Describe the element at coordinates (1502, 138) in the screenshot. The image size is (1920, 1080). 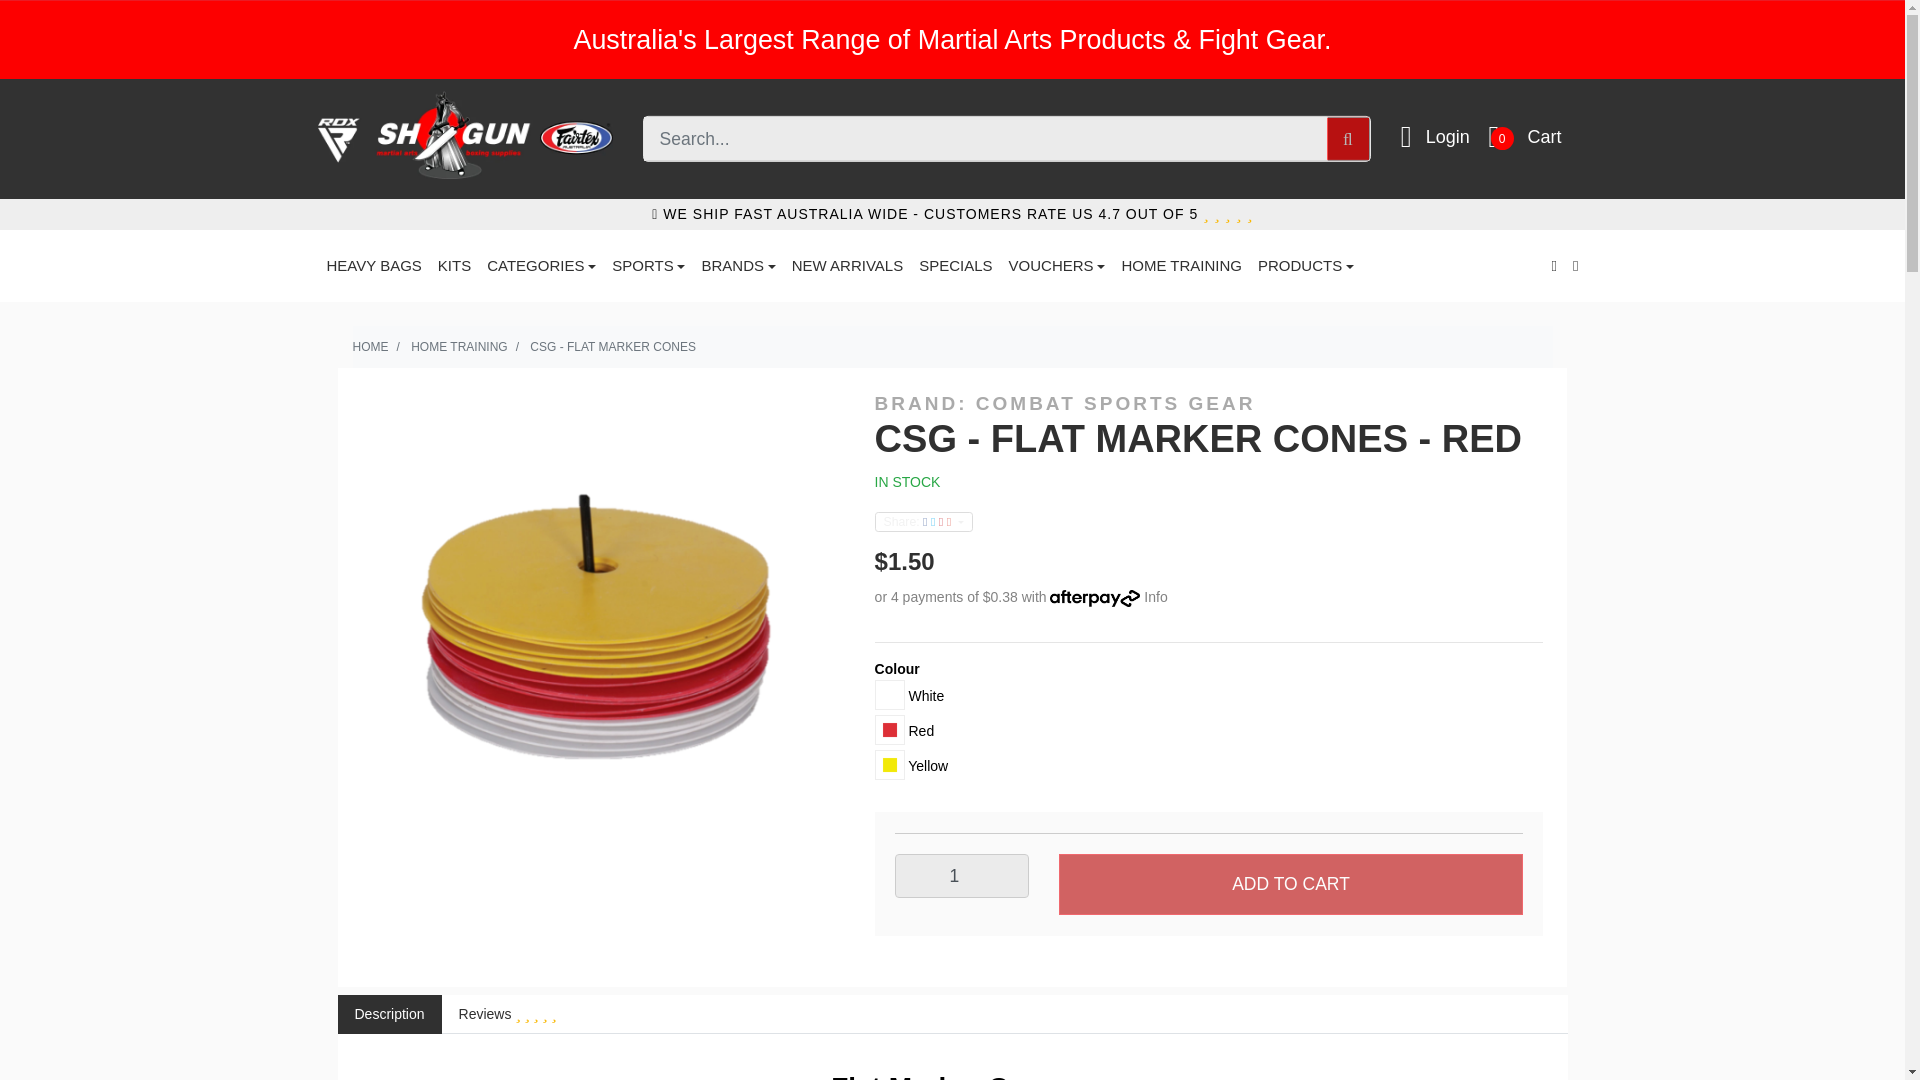
I see `0` at that location.